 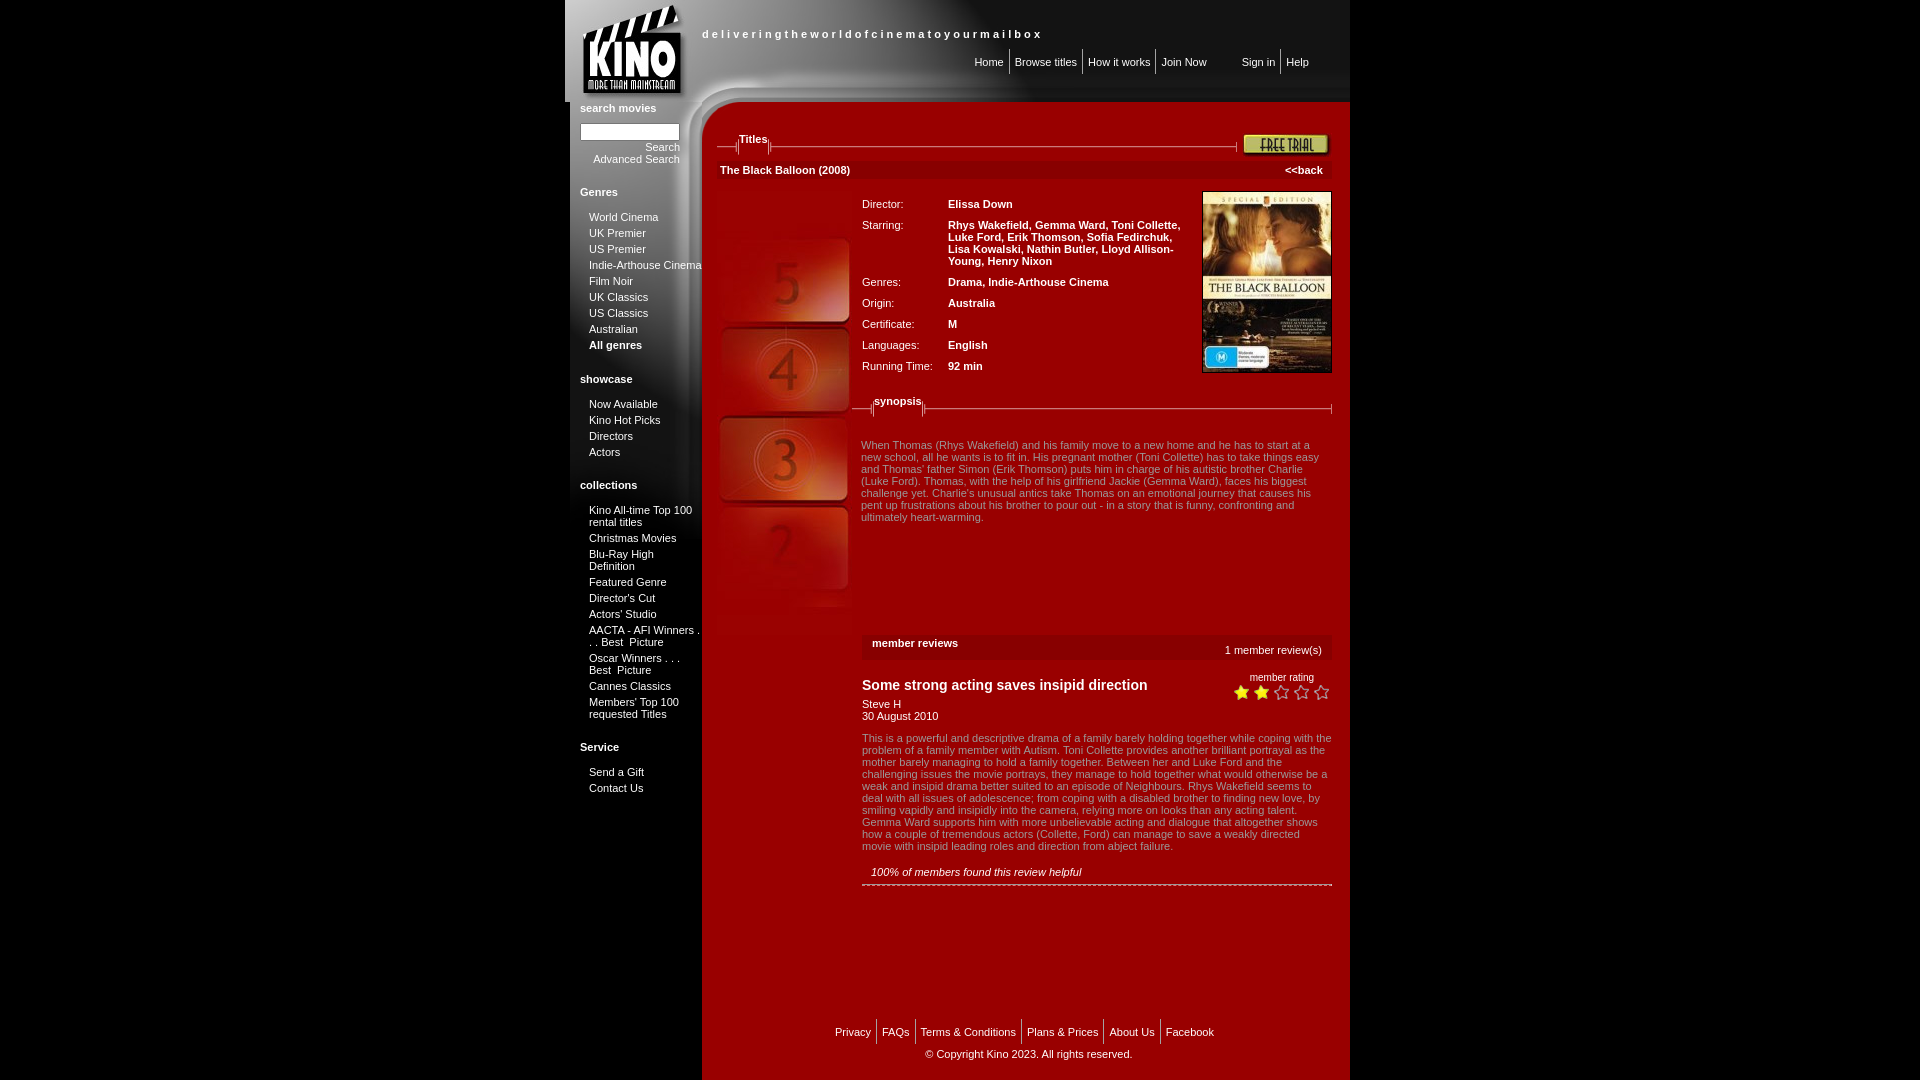 What do you see at coordinates (634, 664) in the screenshot?
I see `Oscar Winners . . . Best  Picture` at bounding box center [634, 664].